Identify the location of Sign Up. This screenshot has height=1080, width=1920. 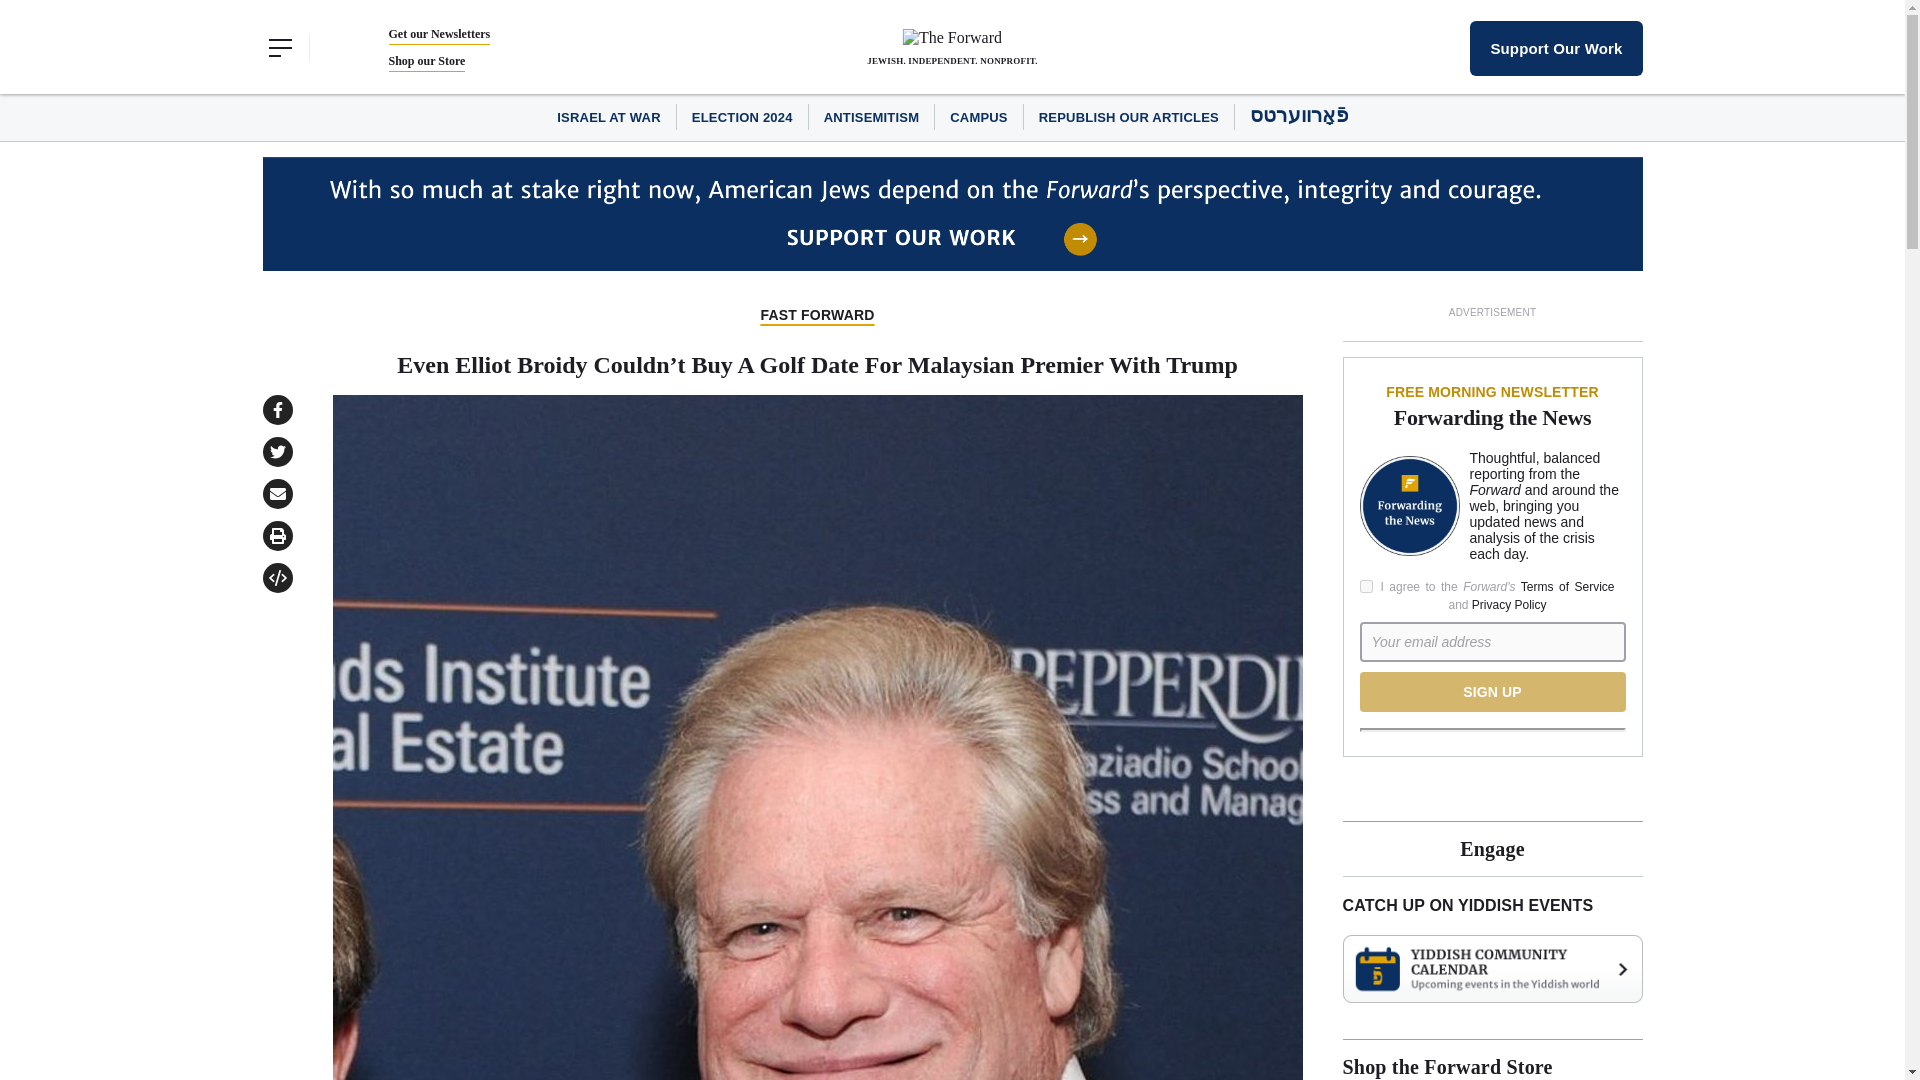
(1492, 691).